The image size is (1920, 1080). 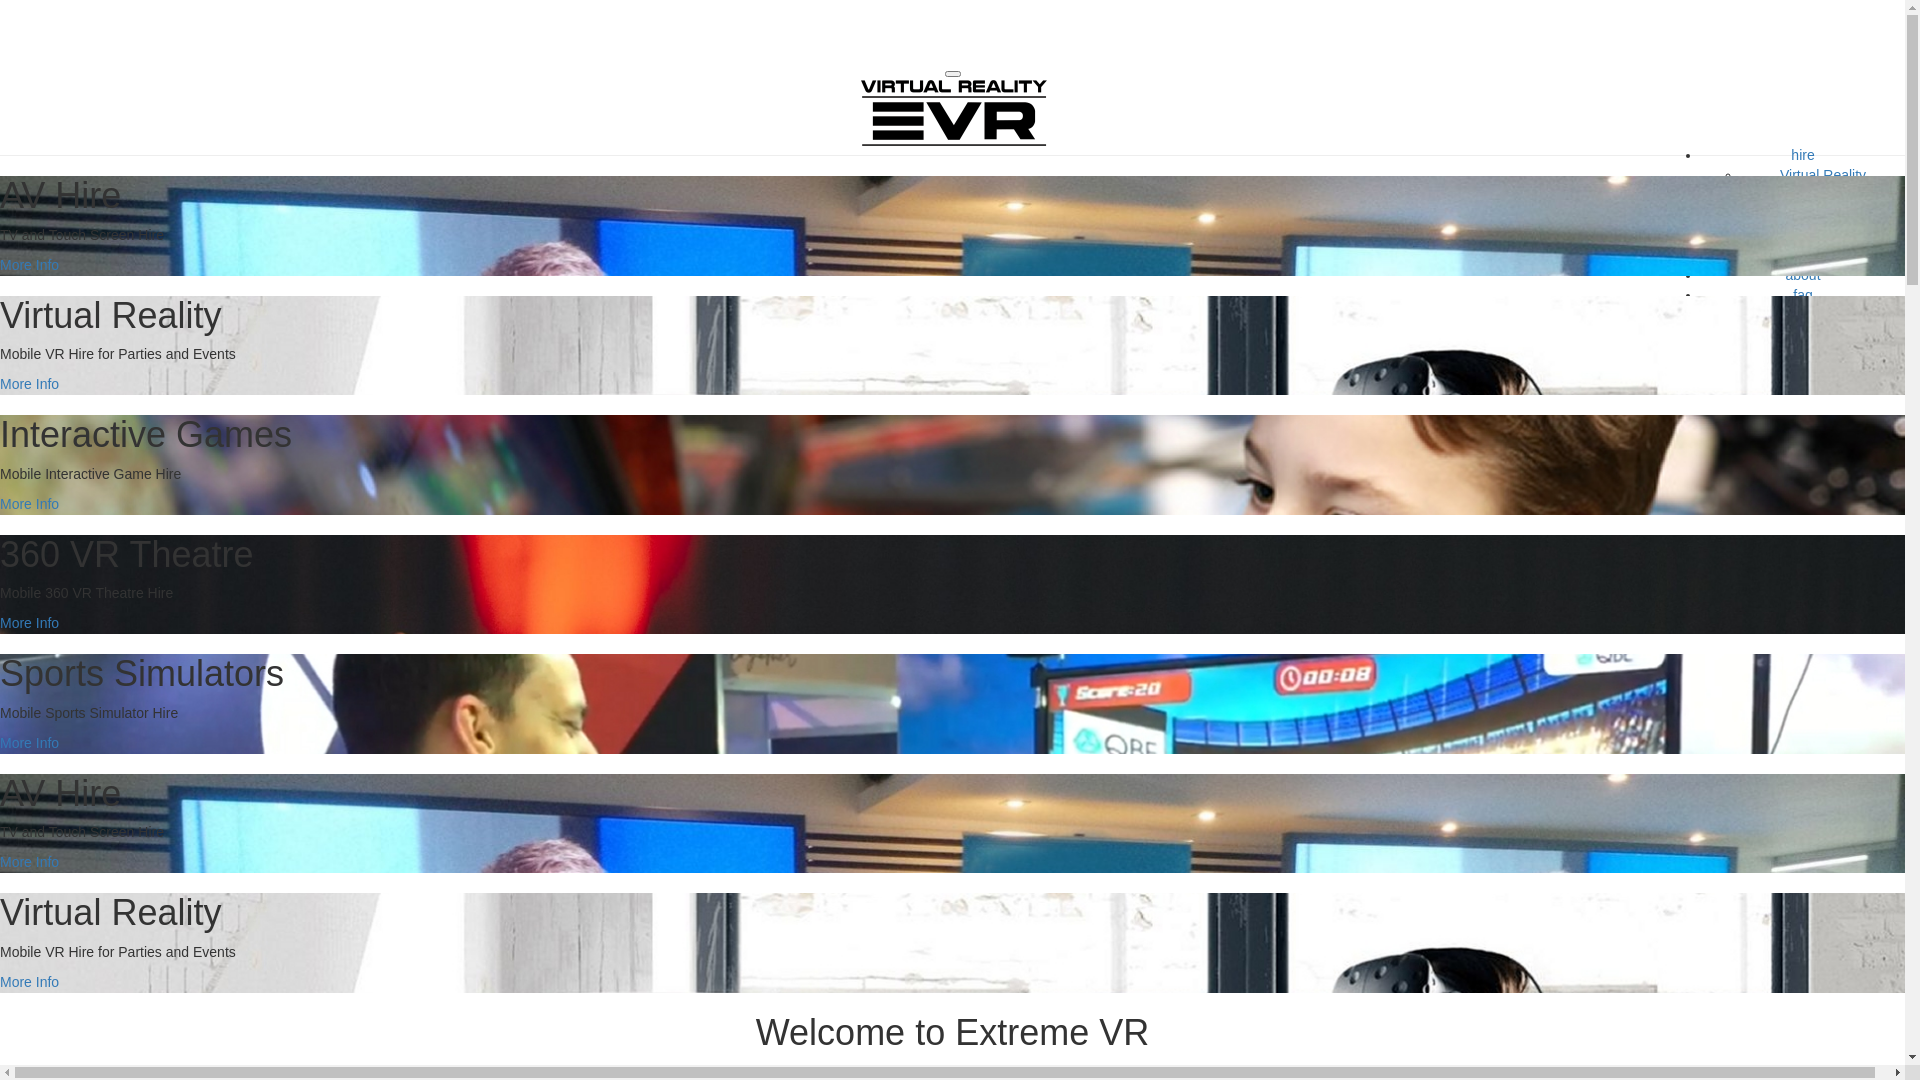 What do you see at coordinates (30, 504) in the screenshot?
I see `More Info` at bounding box center [30, 504].